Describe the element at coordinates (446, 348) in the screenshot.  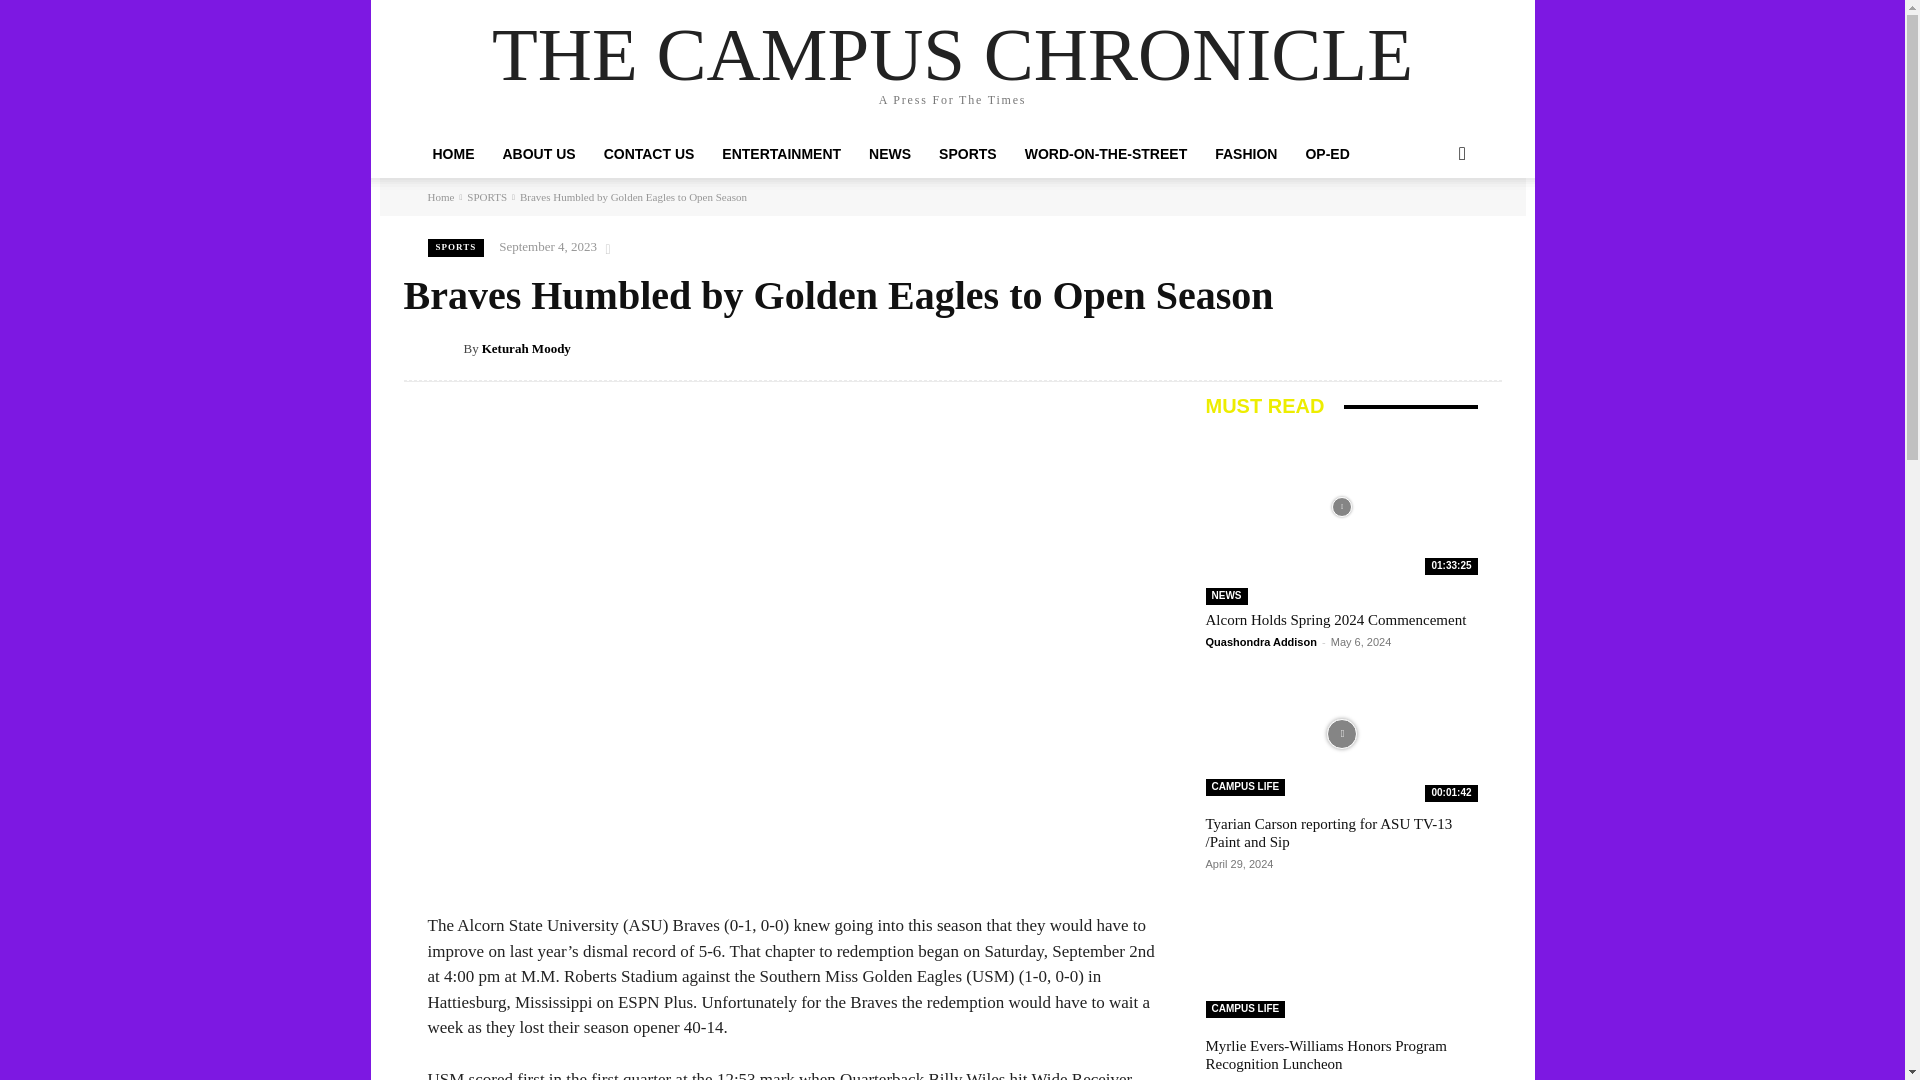
I see `Keturah Moody` at that location.